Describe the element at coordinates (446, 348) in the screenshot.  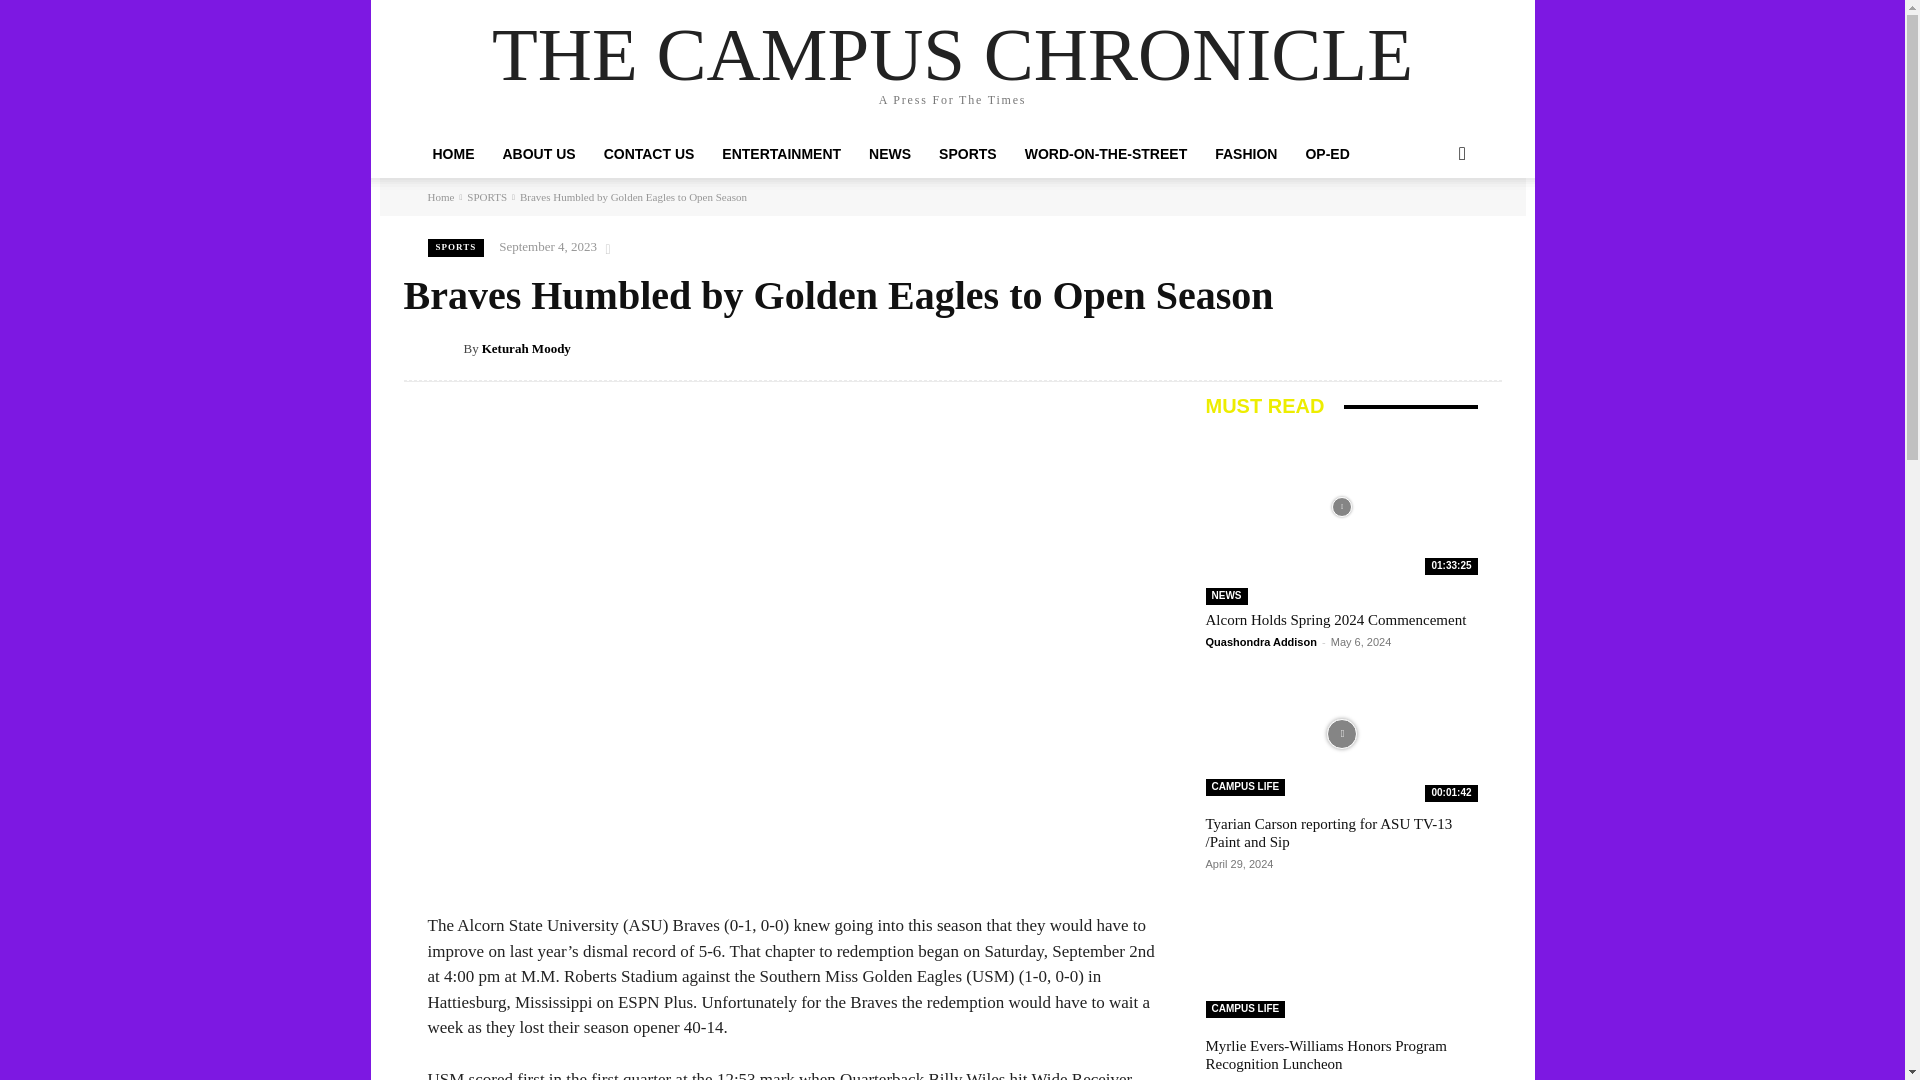
I see `Keturah Moody` at that location.